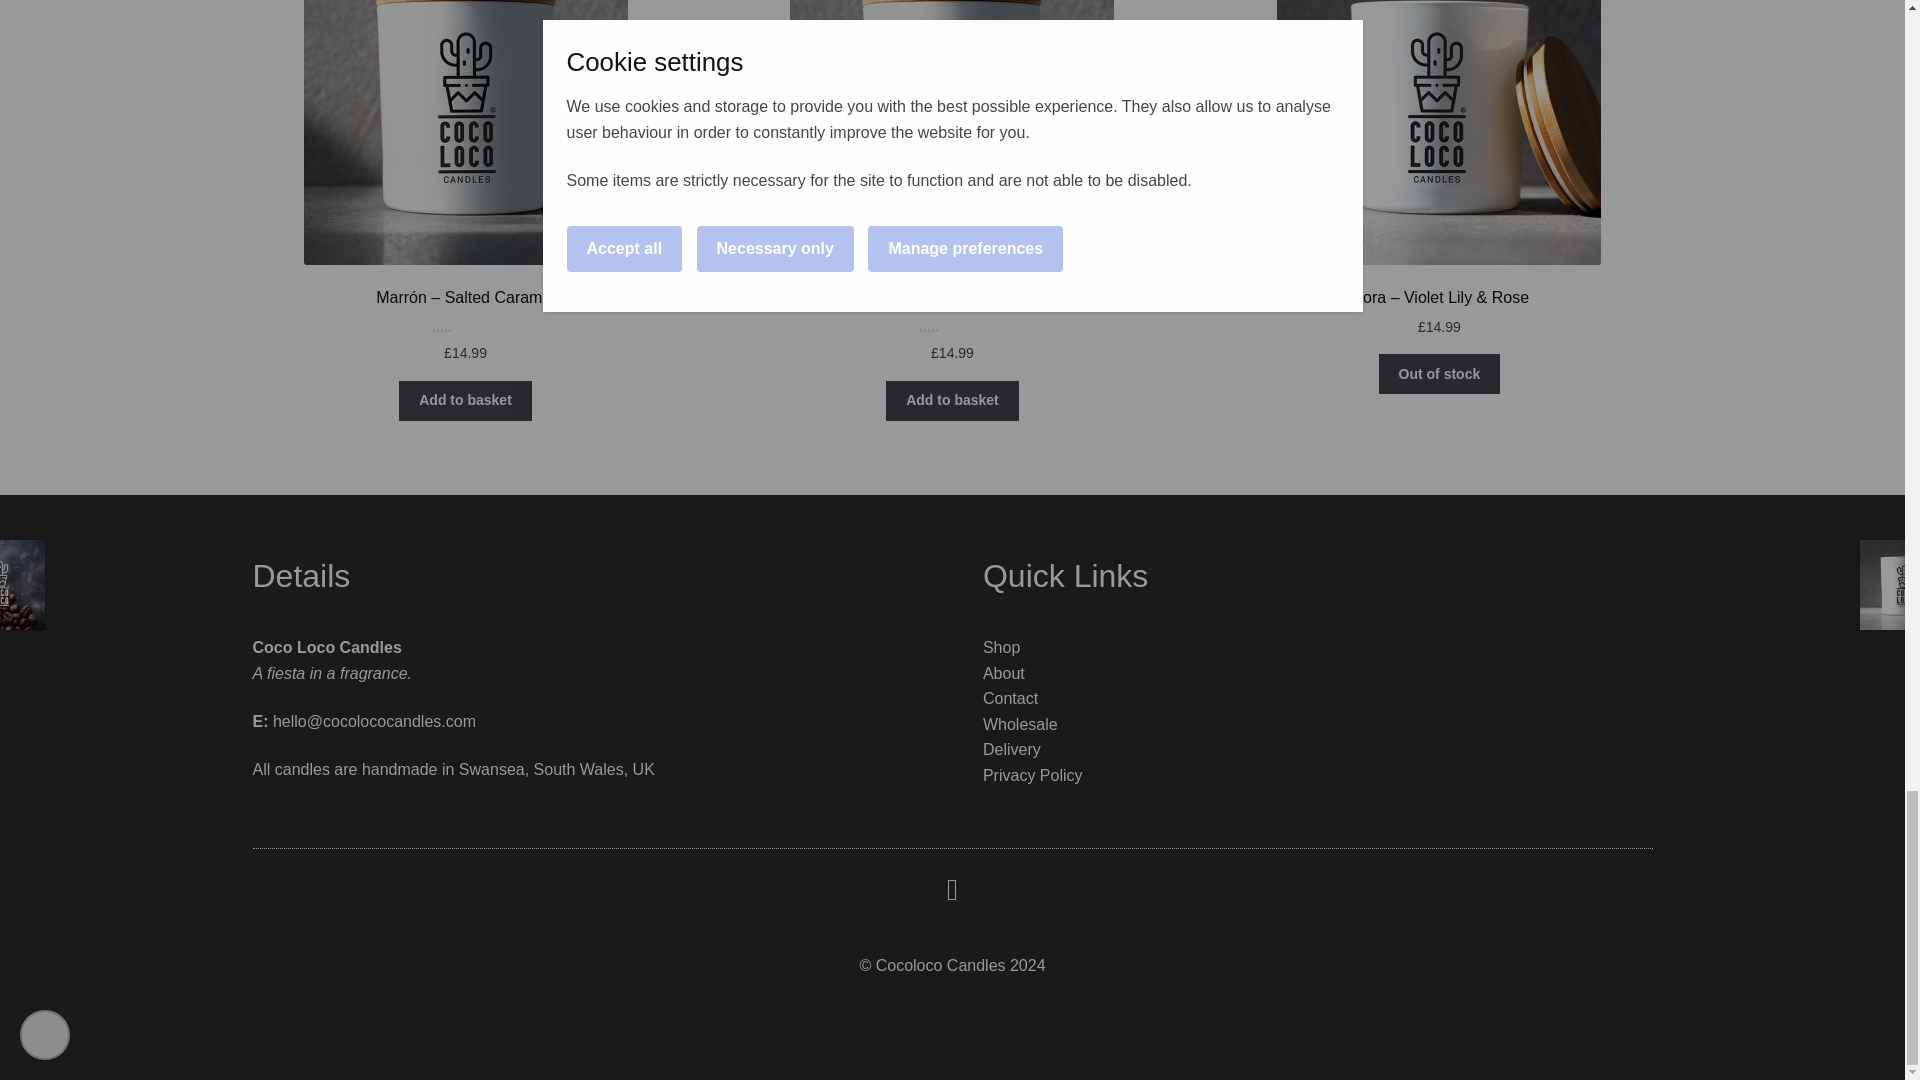  Describe the element at coordinates (465, 401) in the screenshot. I see `Add to basket` at that location.